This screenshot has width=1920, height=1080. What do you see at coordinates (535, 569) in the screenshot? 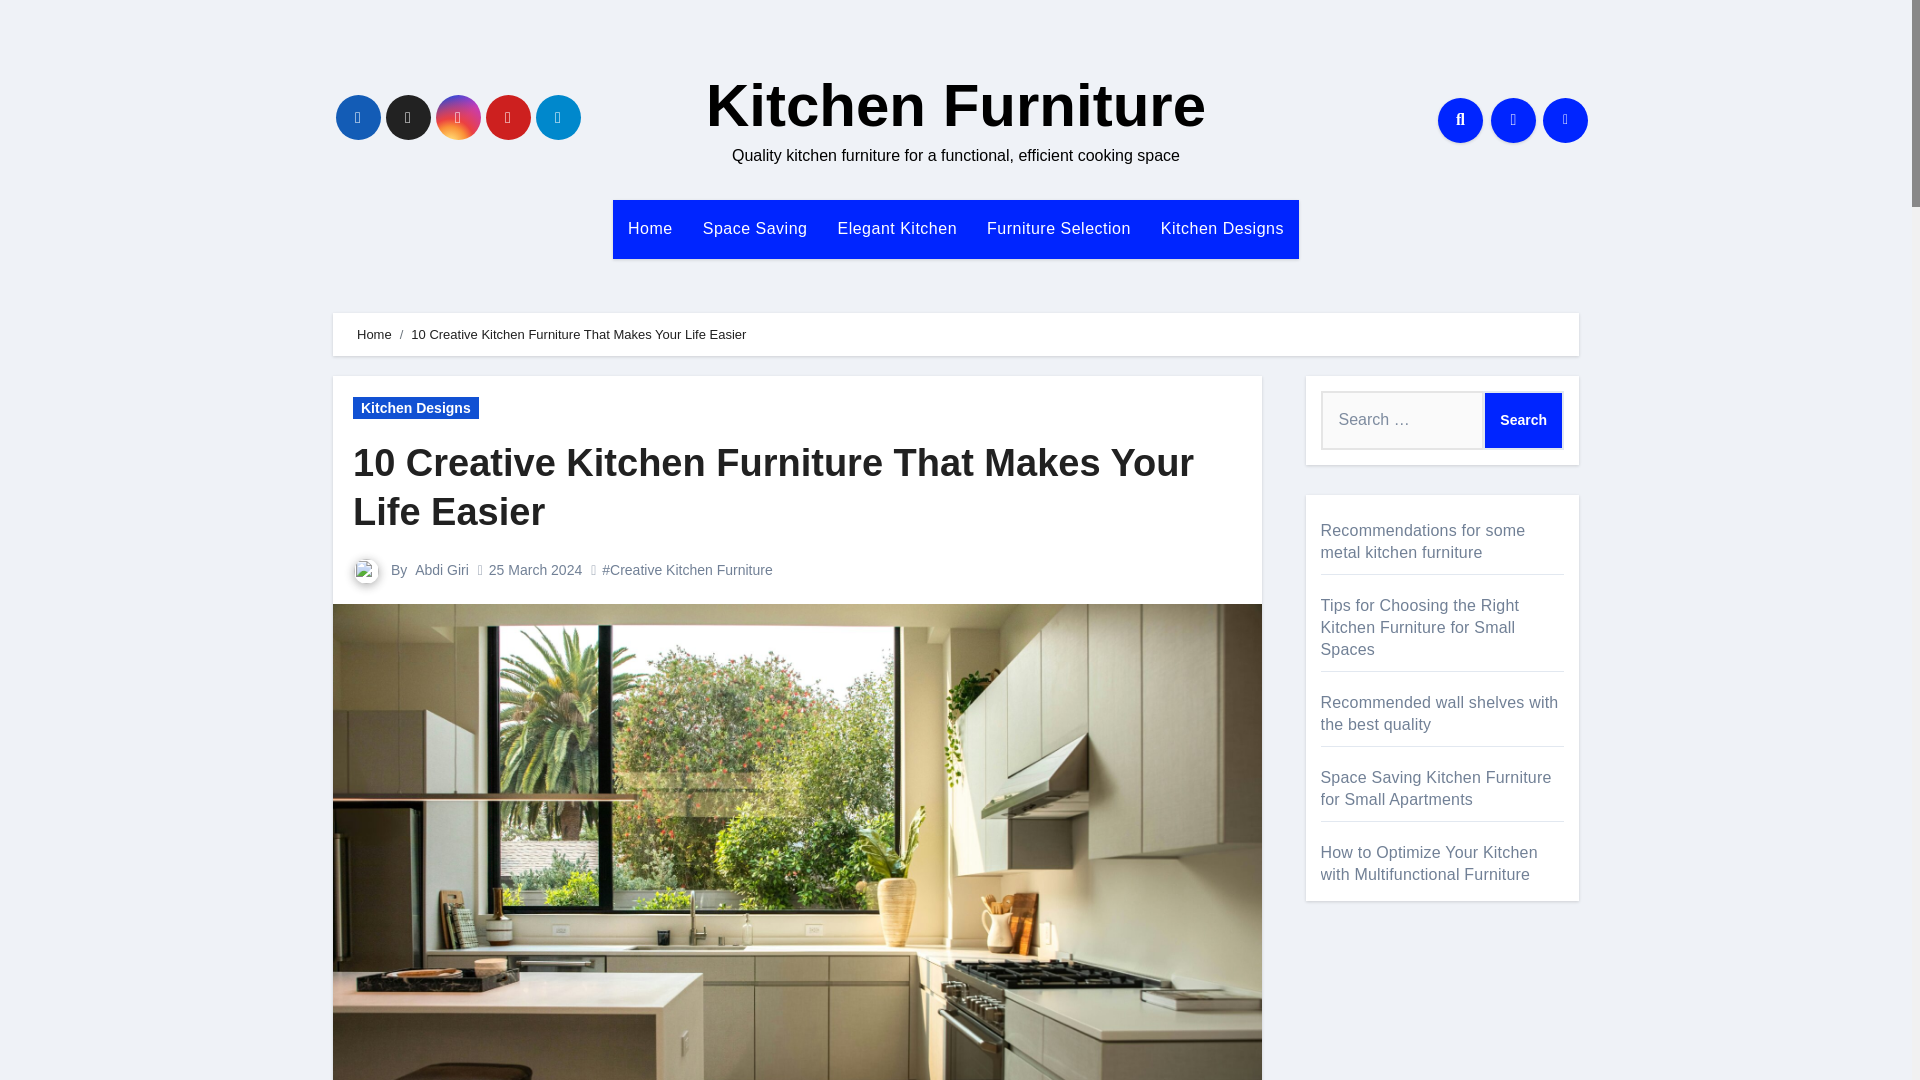
I see `25 March 2024` at bounding box center [535, 569].